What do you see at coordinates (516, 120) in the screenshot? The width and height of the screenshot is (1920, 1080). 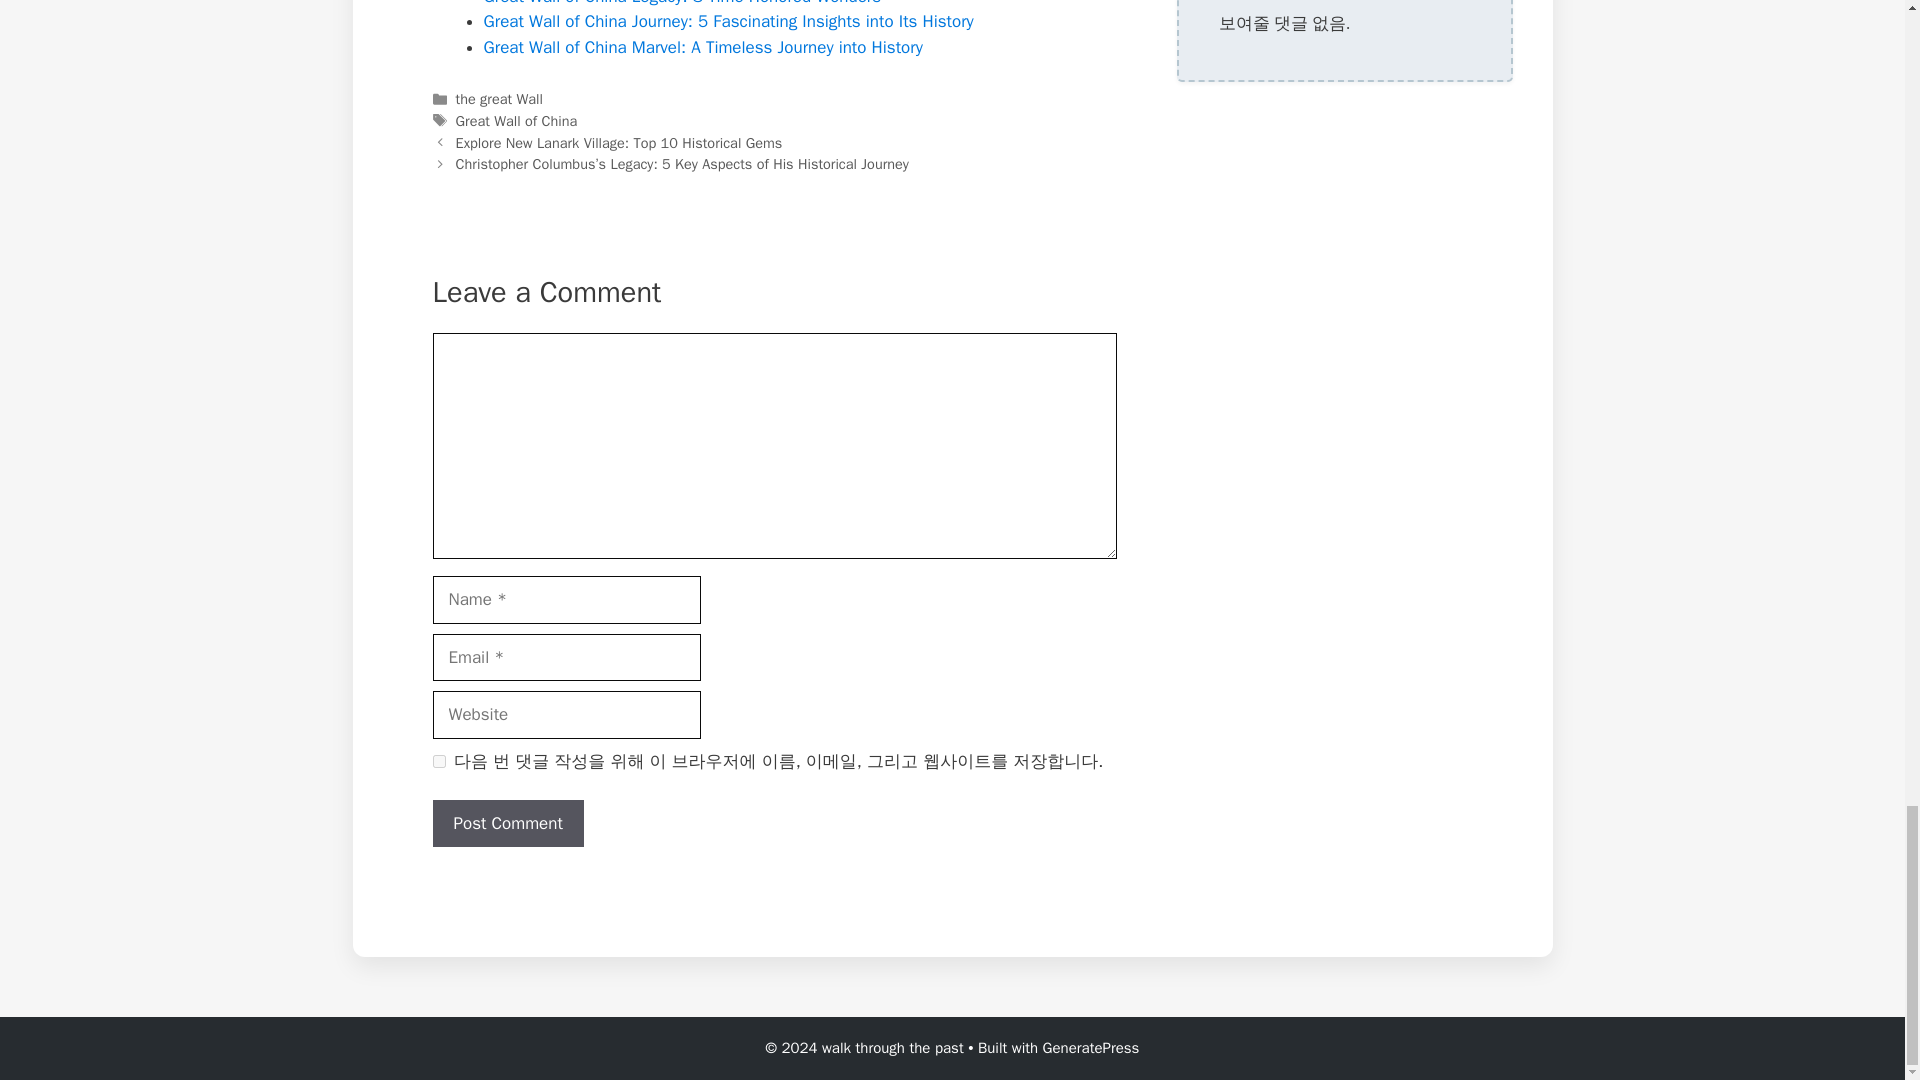 I see `Great Wall of China` at bounding box center [516, 120].